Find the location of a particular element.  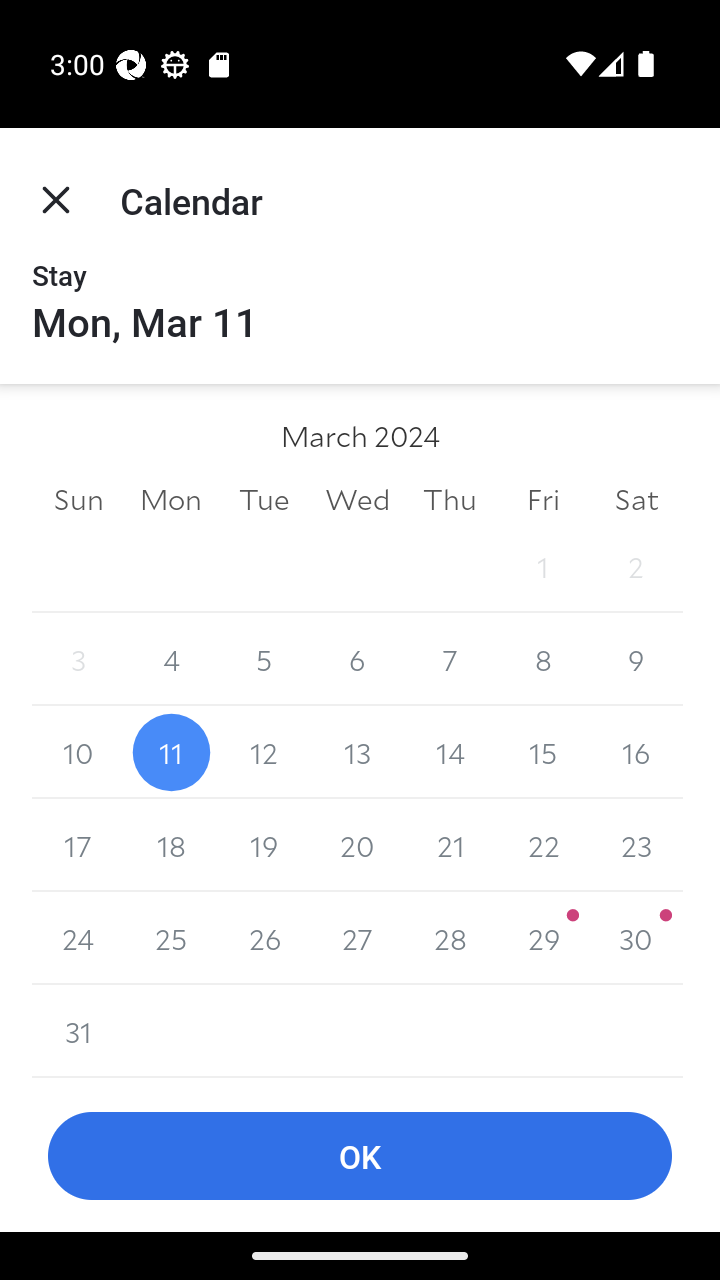

22 22 March 2024 is located at coordinates (542, 845).